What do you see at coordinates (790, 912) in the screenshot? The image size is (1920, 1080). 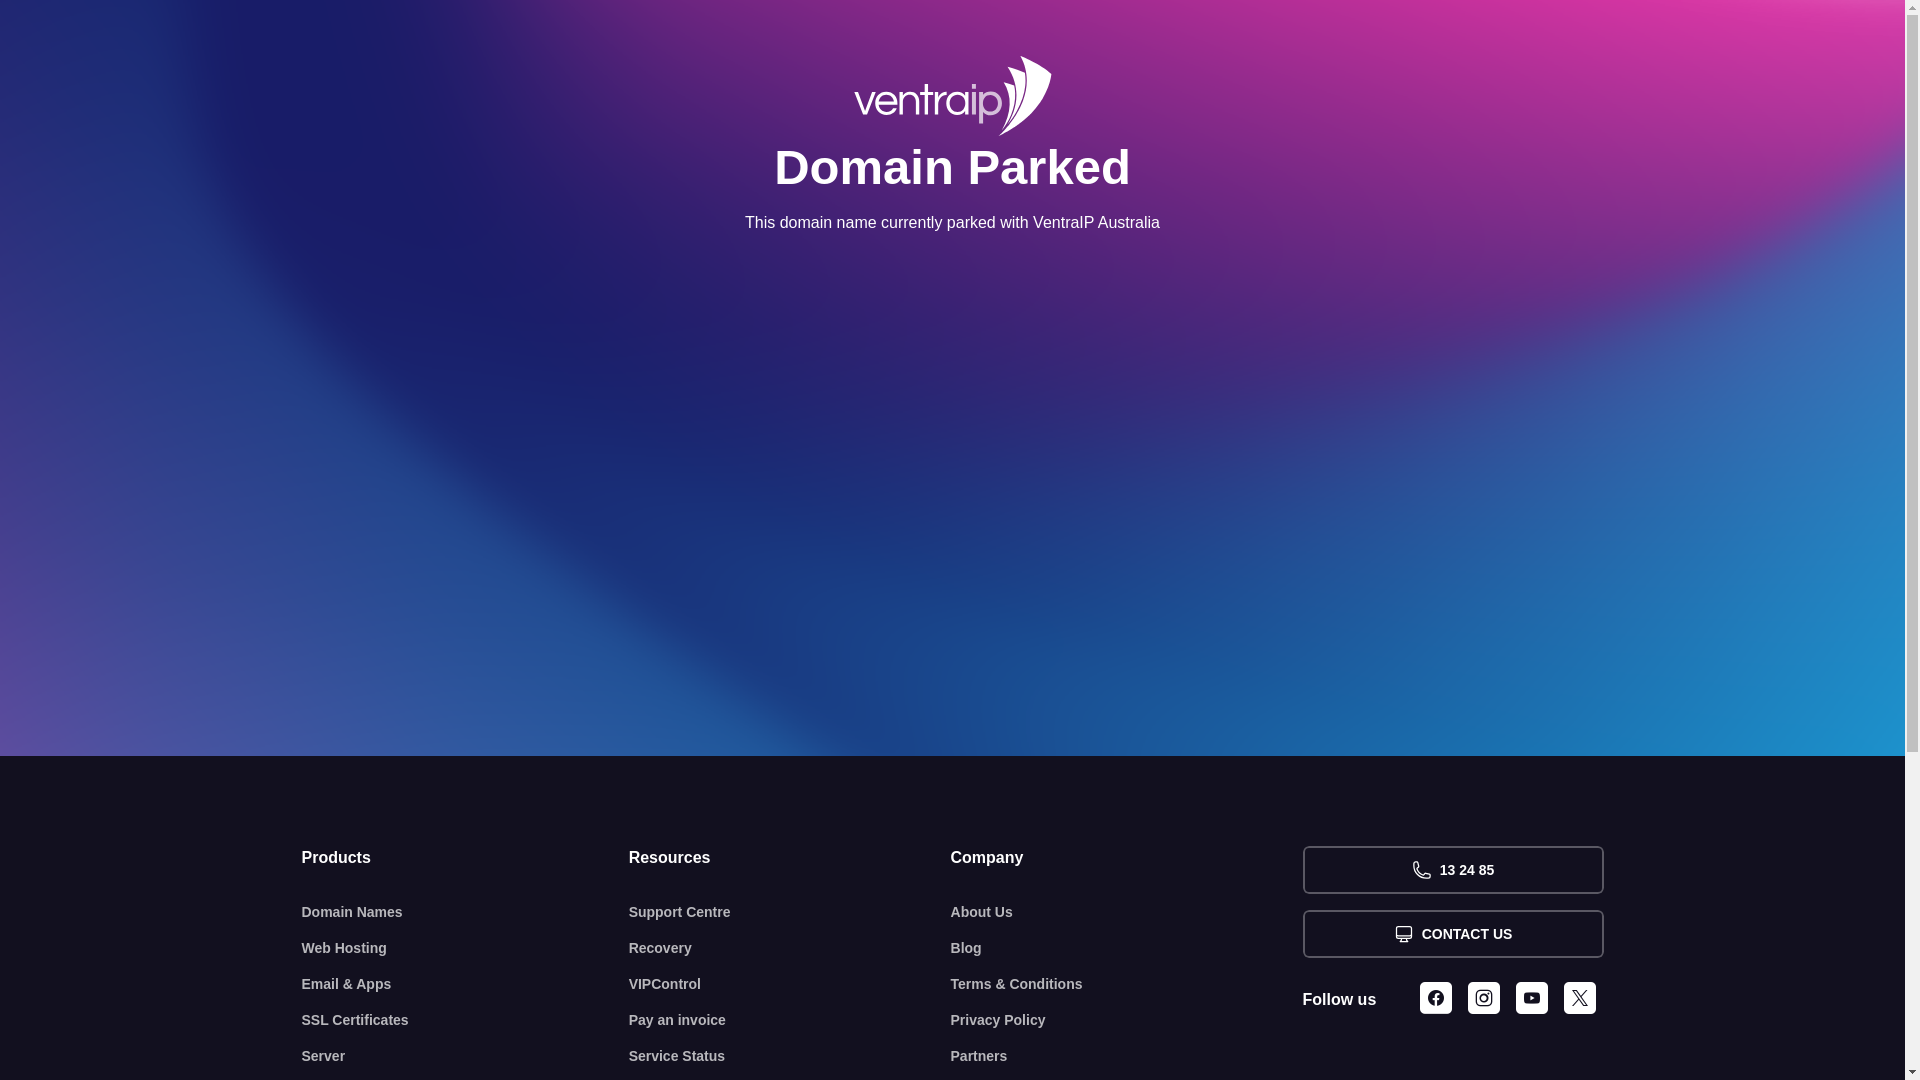 I see `Support Centre` at bounding box center [790, 912].